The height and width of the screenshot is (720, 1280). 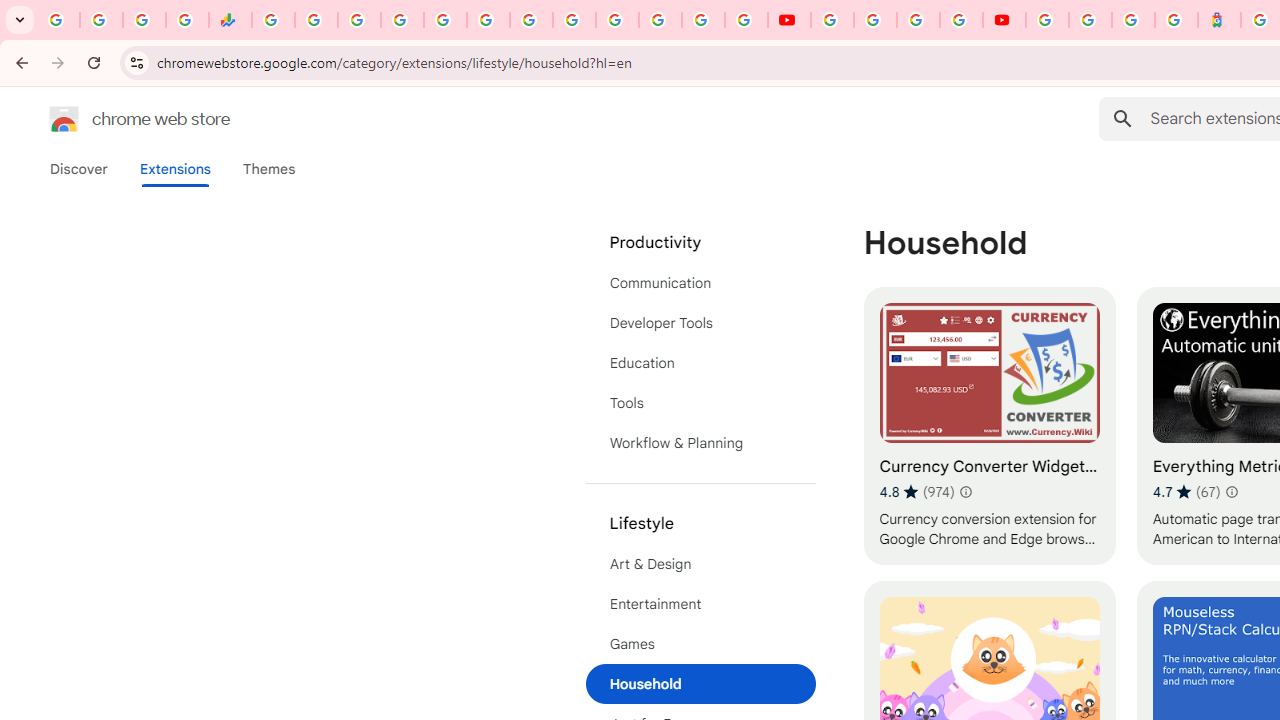 I want to click on Discover, so click(x=79, y=169).